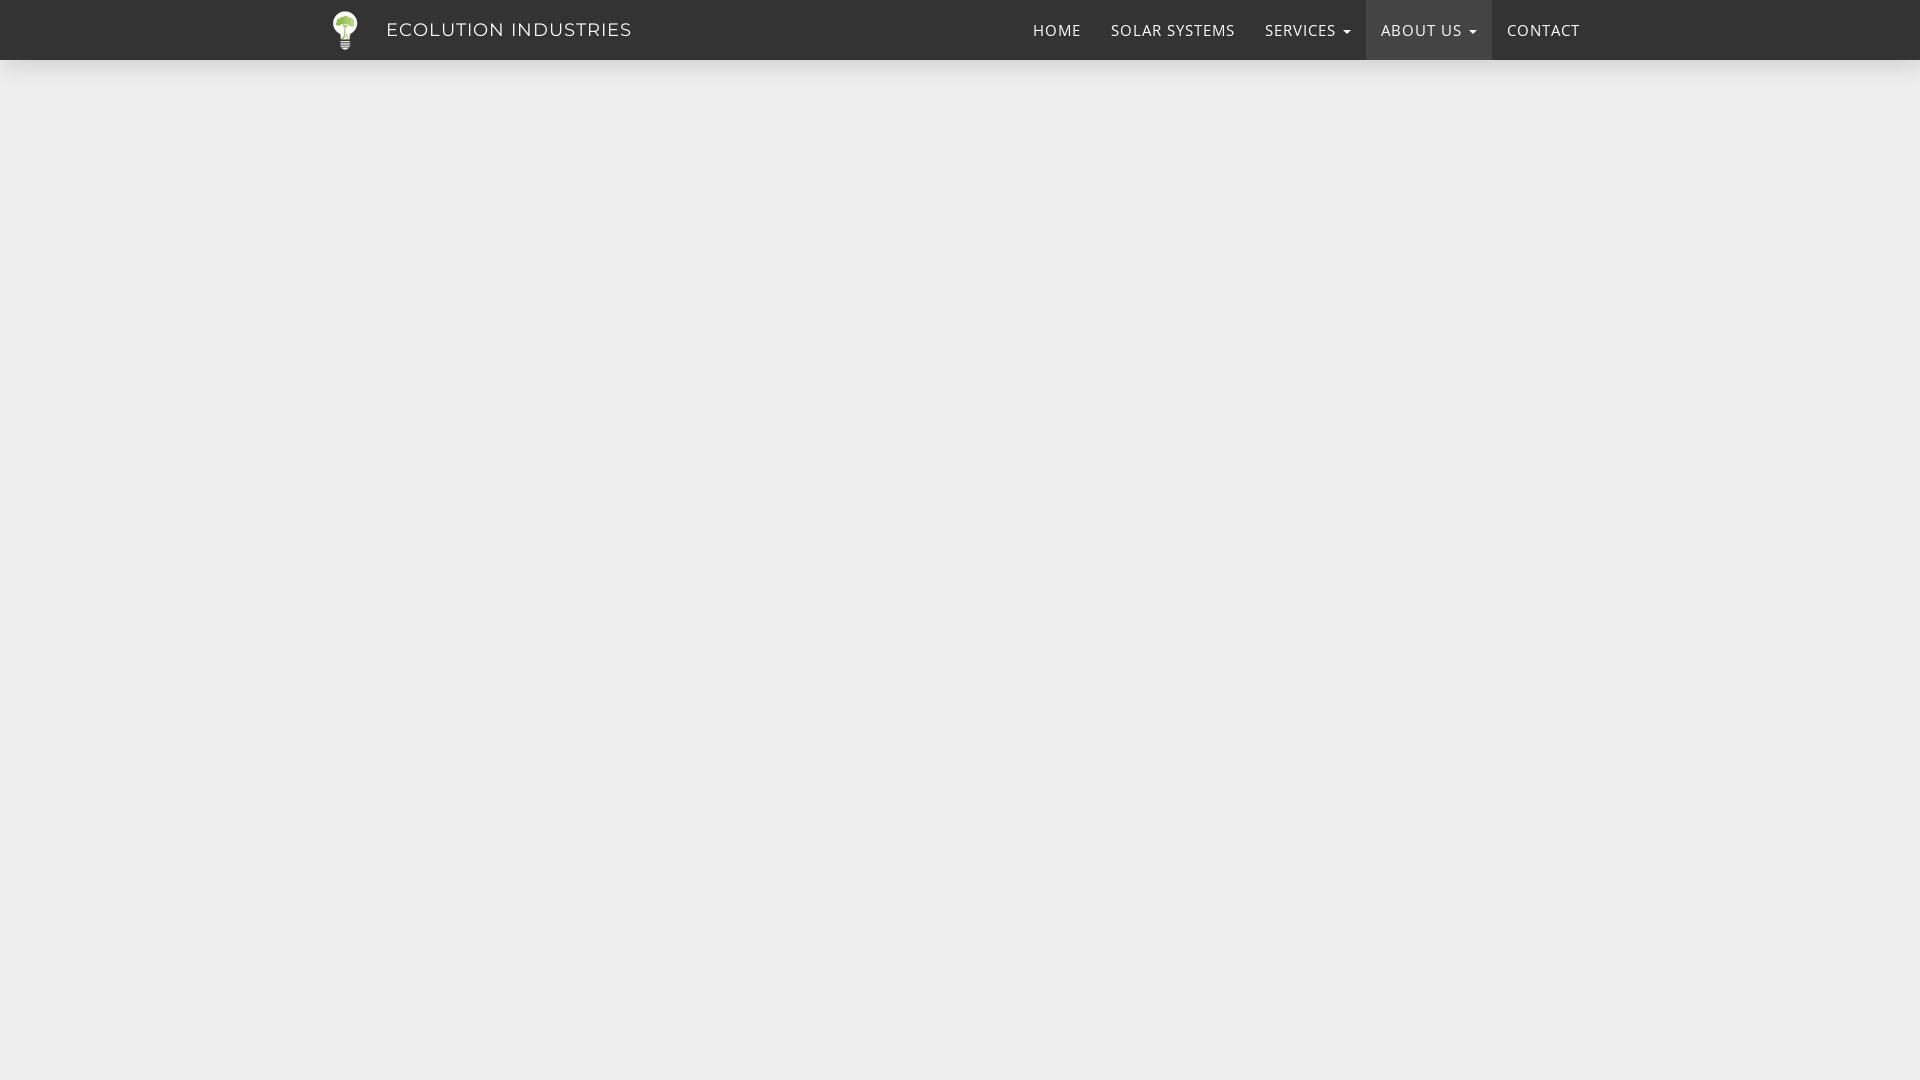  Describe the element at coordinates (1429, 30) in the screenshot. I see `ABOUT US` at that location.